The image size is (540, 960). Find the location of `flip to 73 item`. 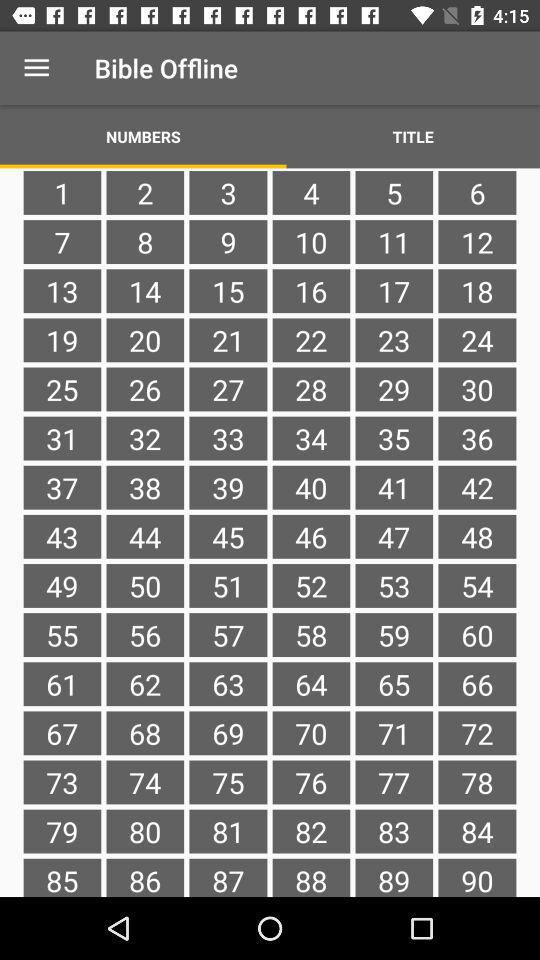

flip to 73 item is located at coordinates (62, 782).